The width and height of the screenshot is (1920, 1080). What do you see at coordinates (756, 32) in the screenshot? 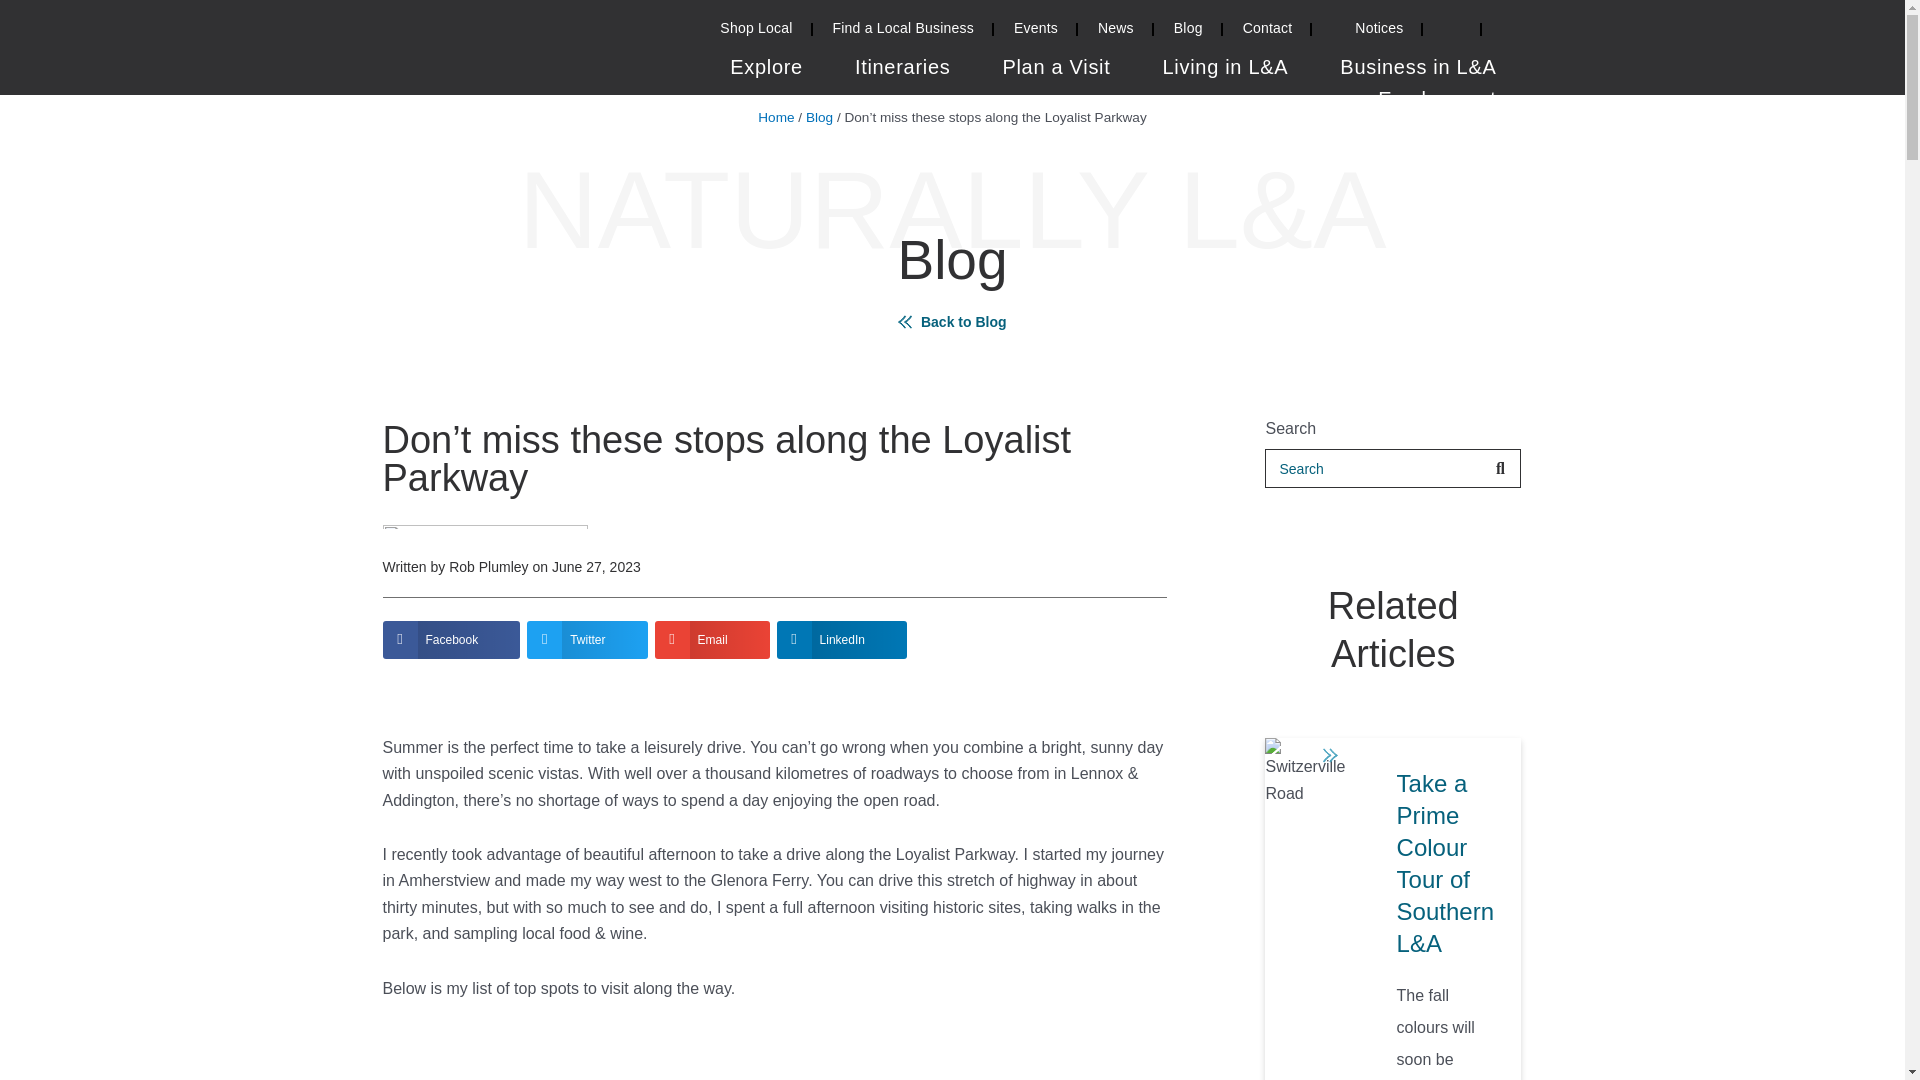
I see `Shop Local` at bounding box center [756, 32].